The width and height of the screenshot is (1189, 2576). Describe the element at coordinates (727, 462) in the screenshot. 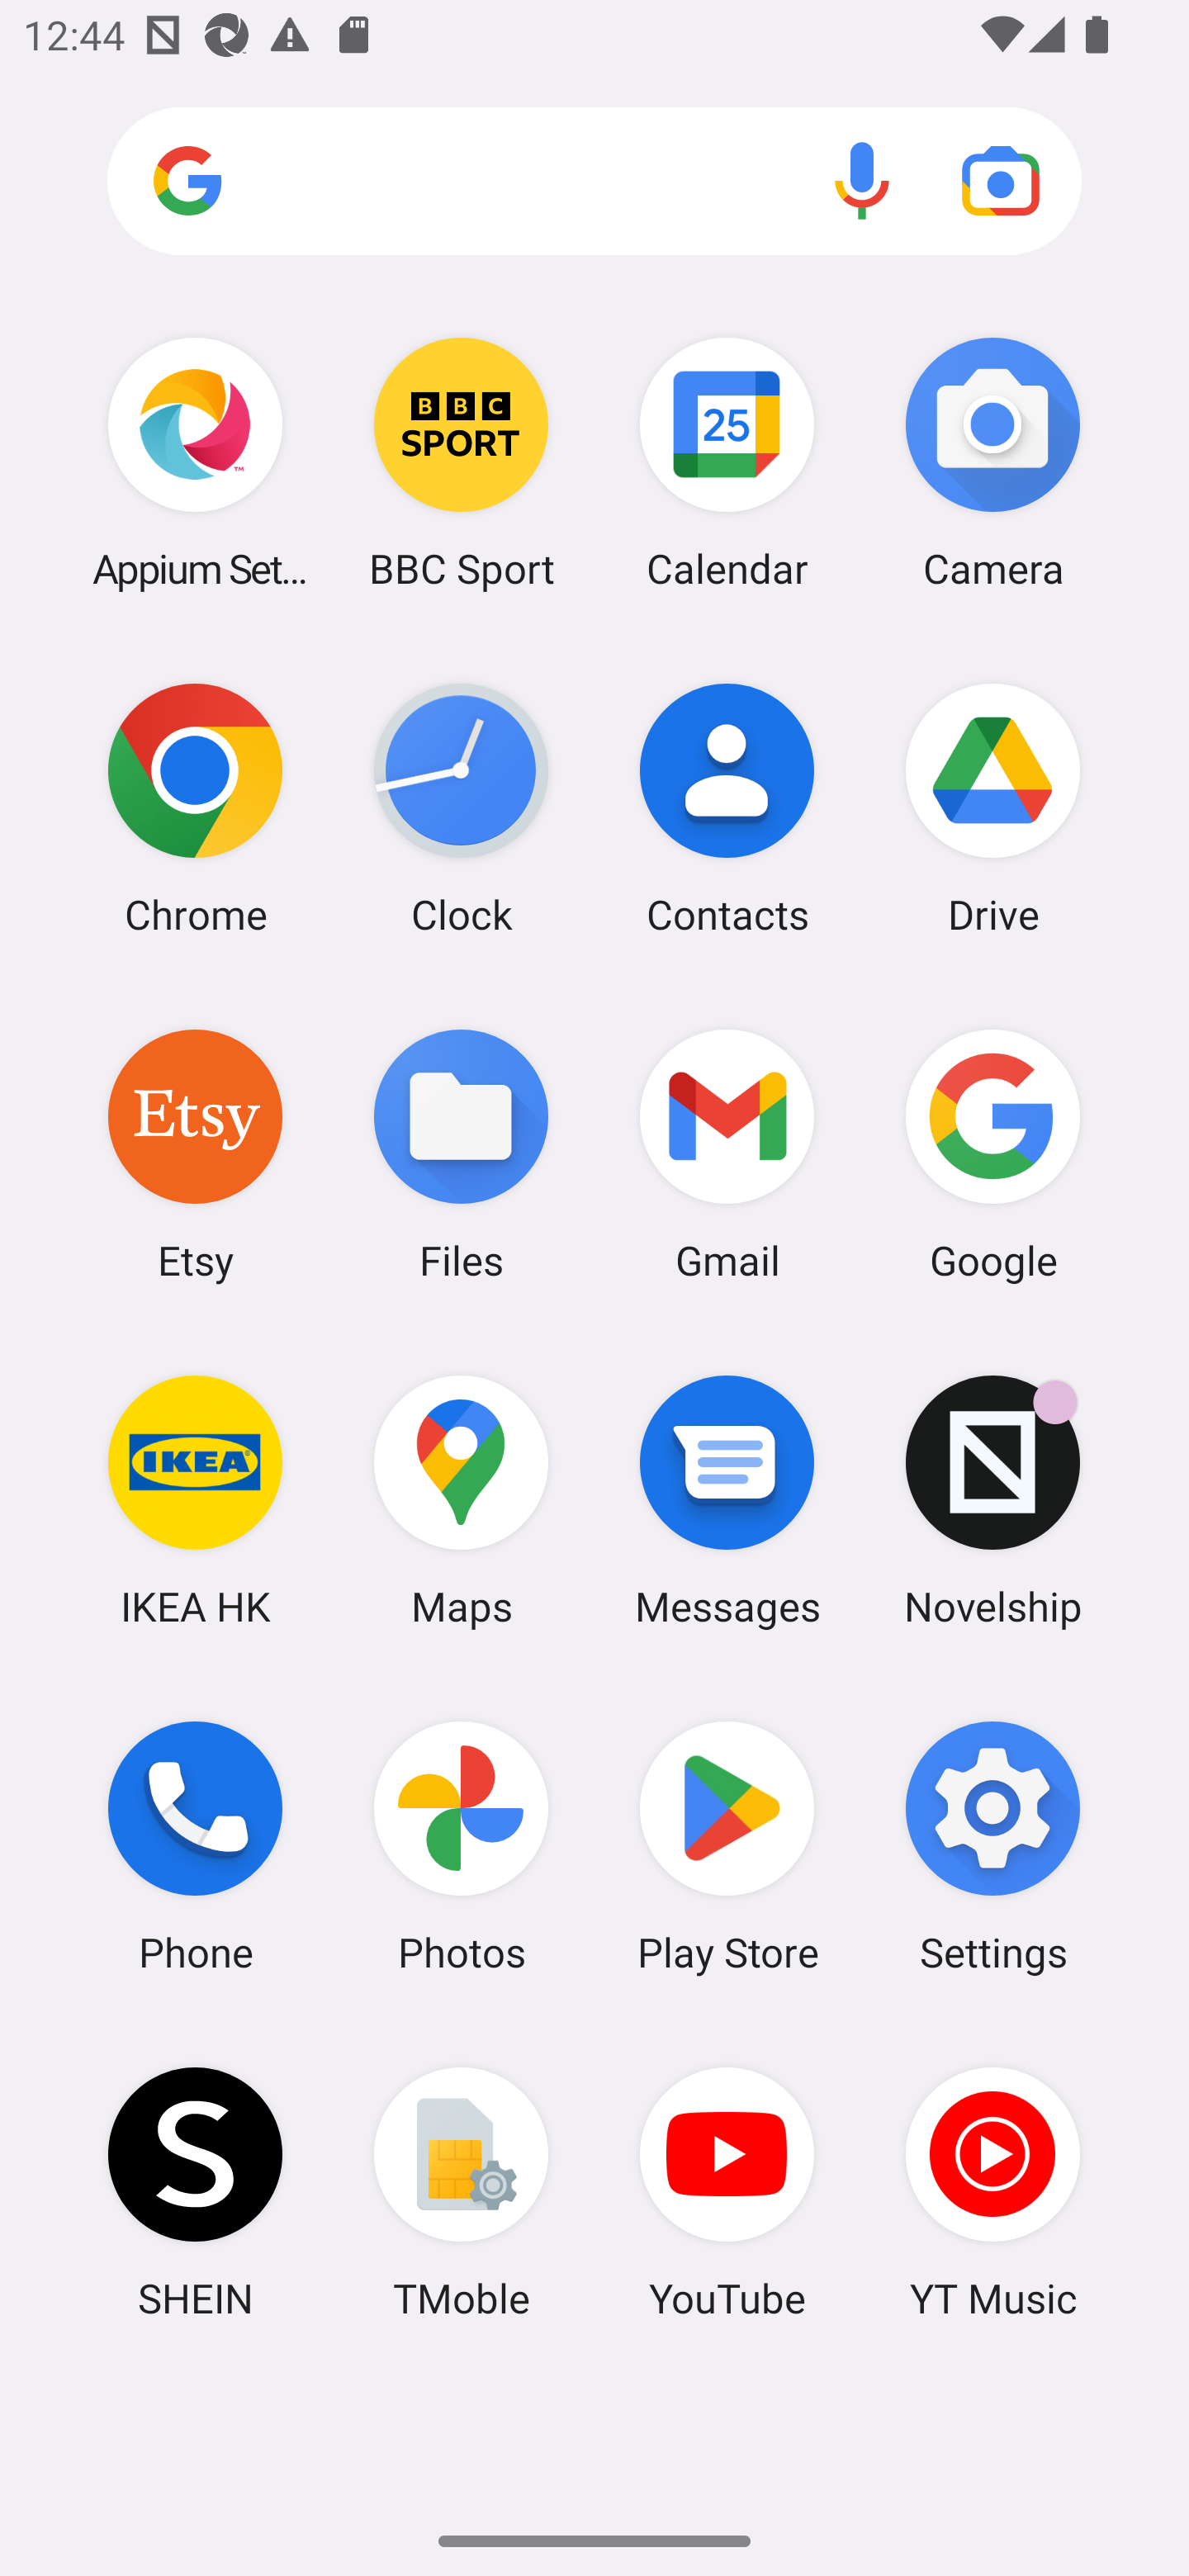

I see `Calendar` at that location.